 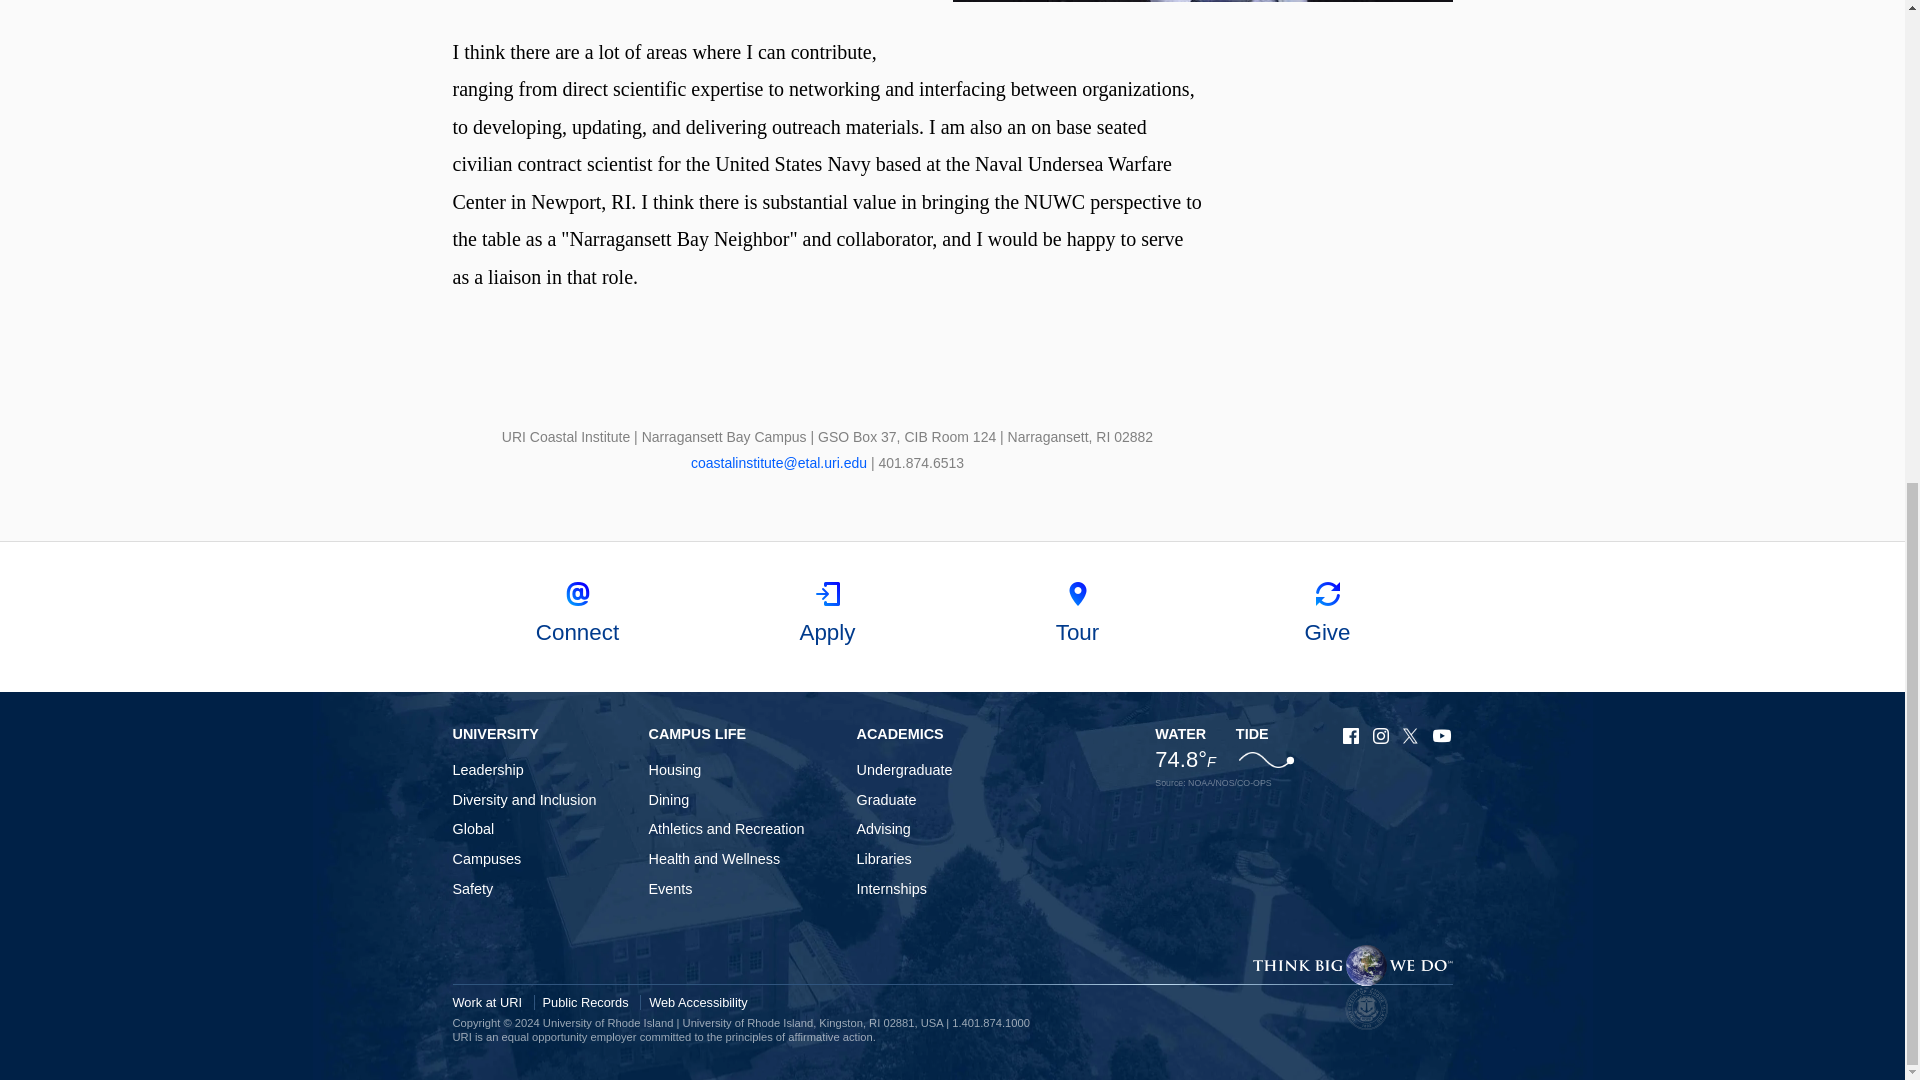 I want to click on Give, so click(x=1326, y=617).